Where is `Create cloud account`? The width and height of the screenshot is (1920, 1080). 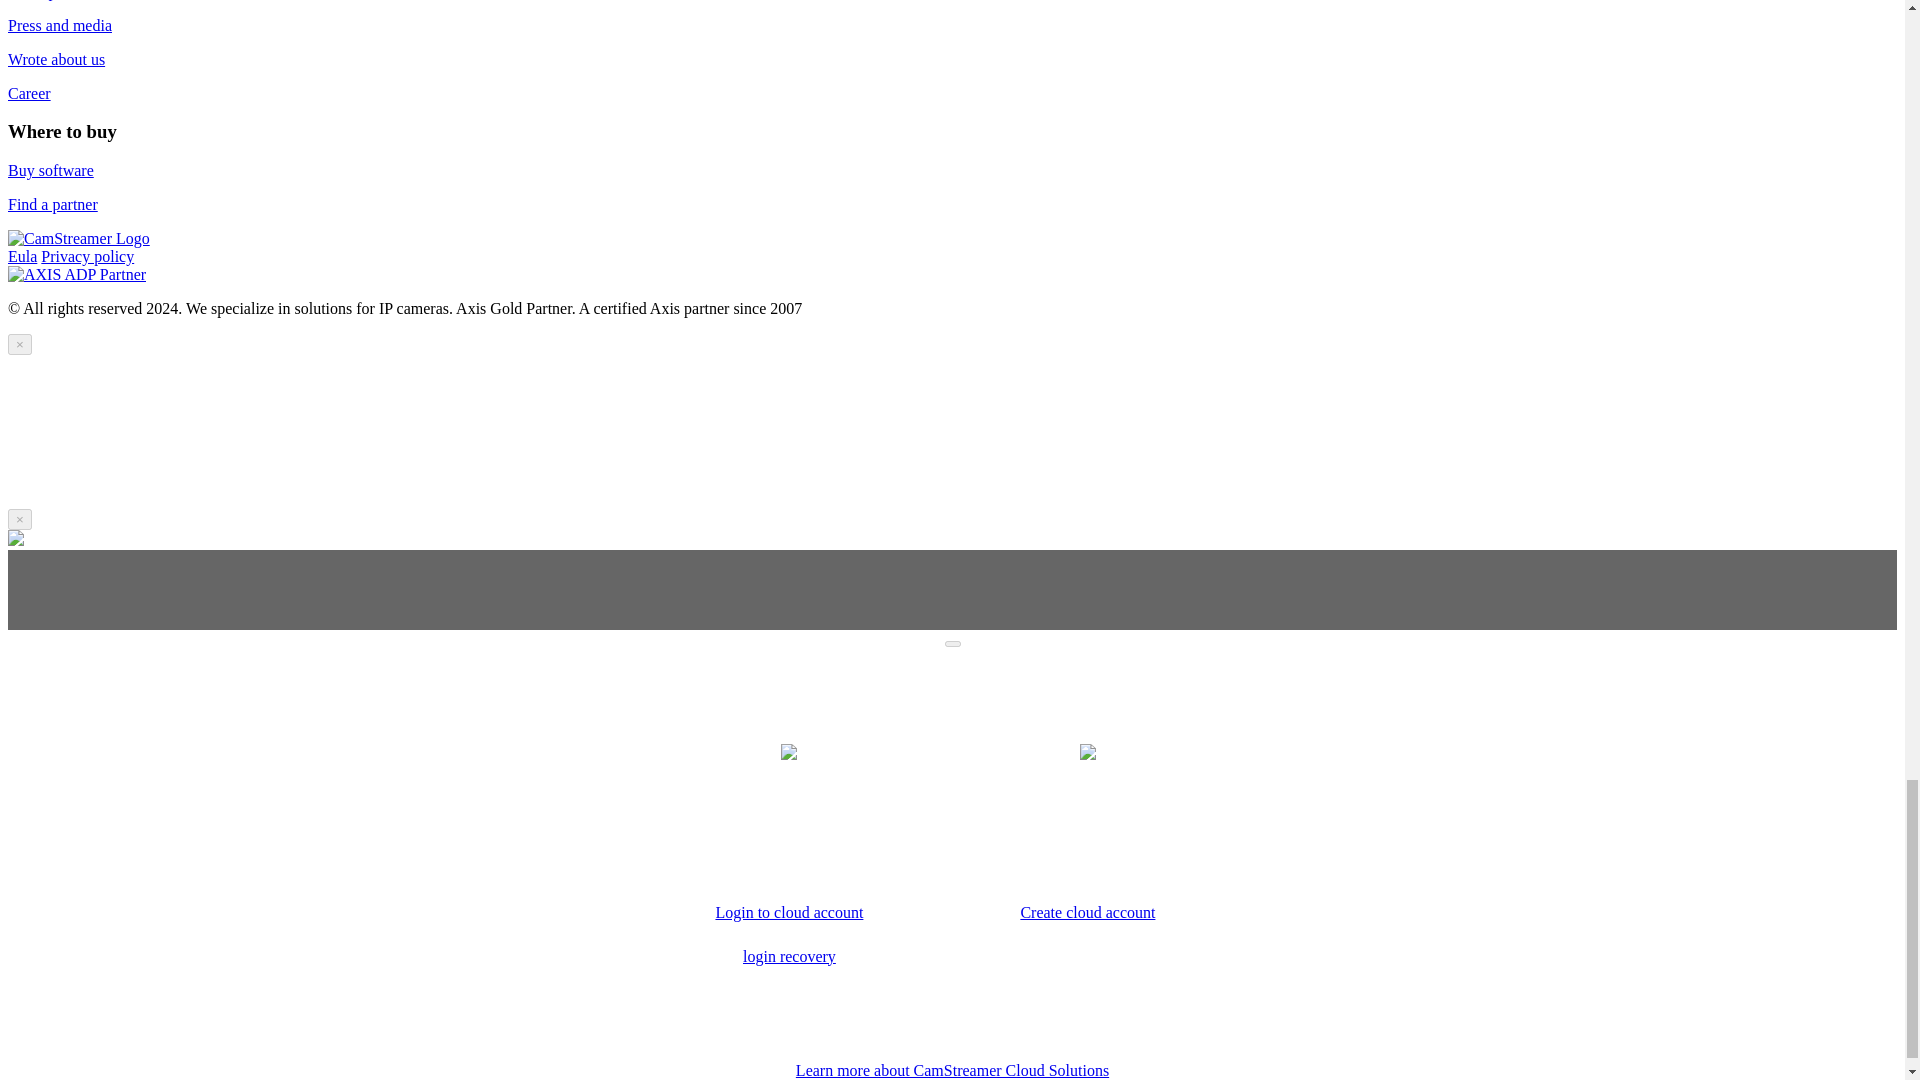 Create cloud account is located at coordinates (1088, 912).